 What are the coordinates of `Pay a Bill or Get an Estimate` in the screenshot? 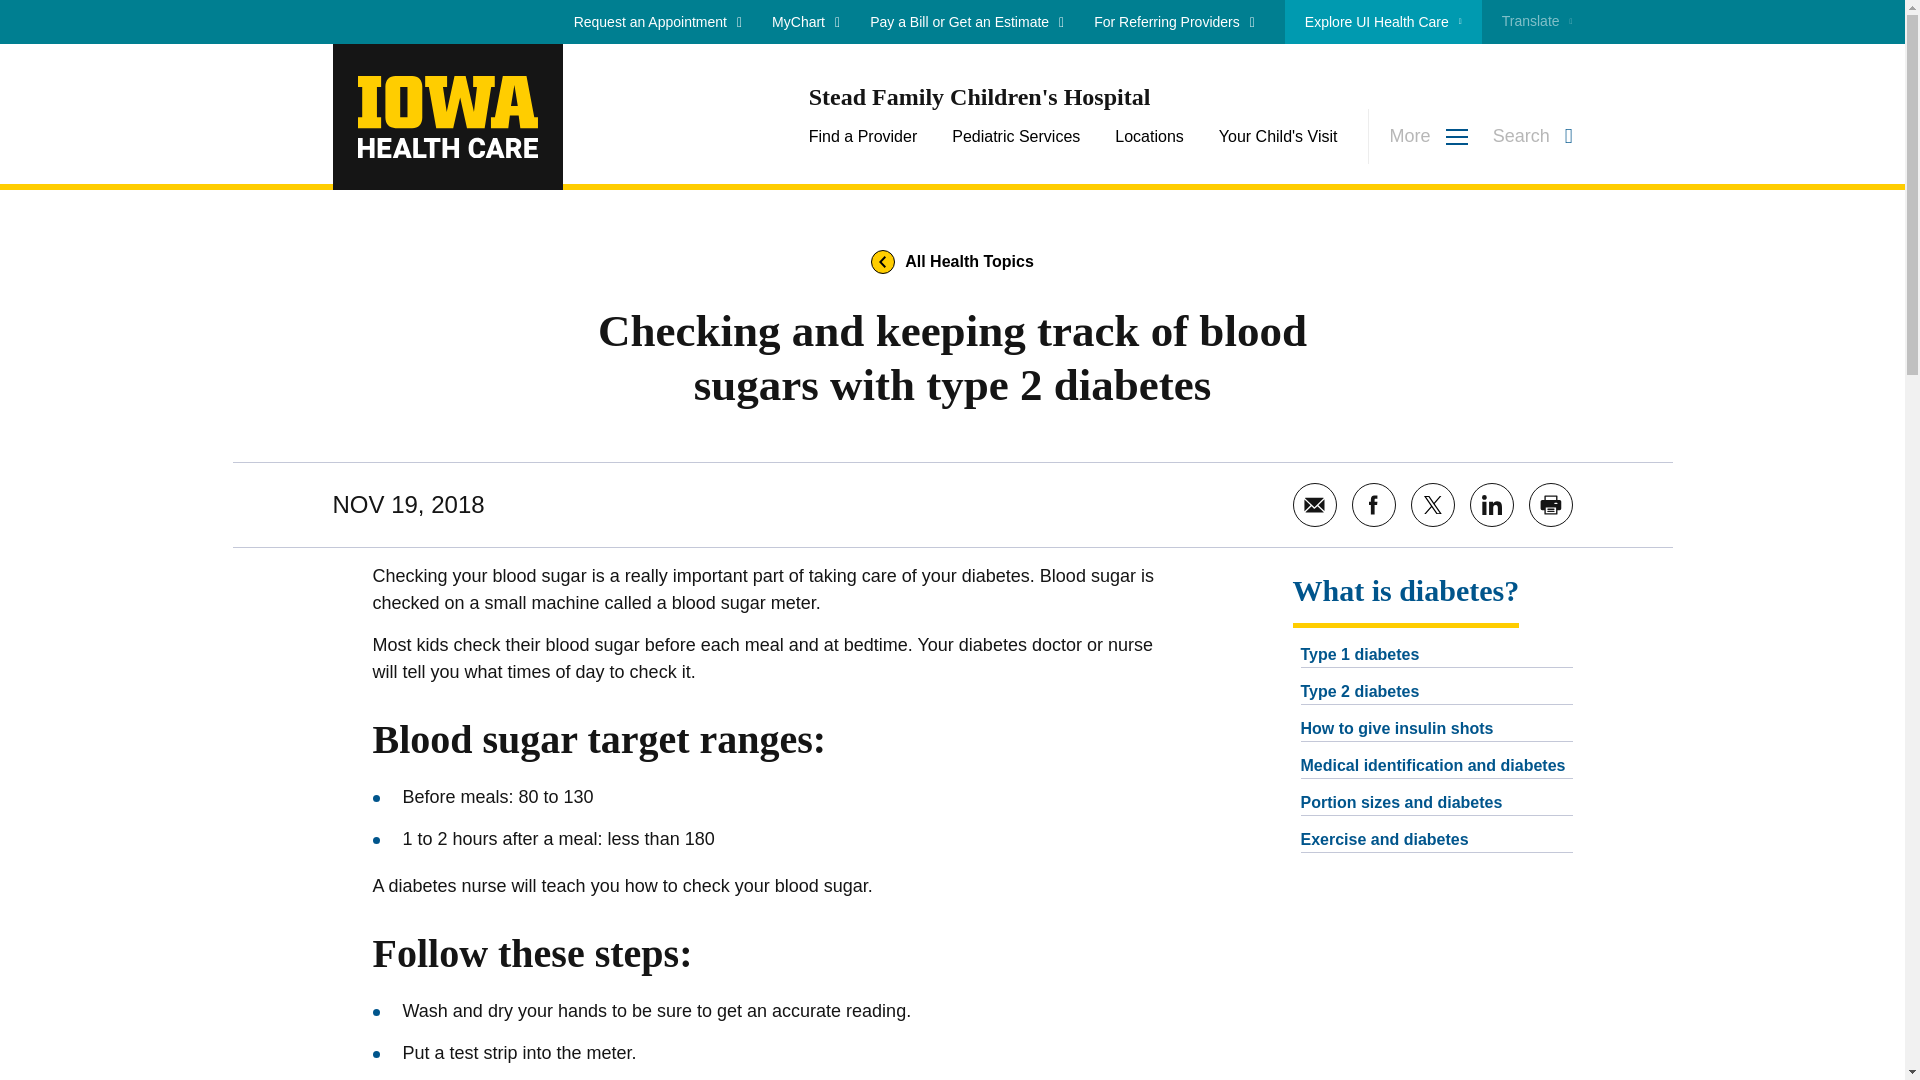 It's located at (966, 22).